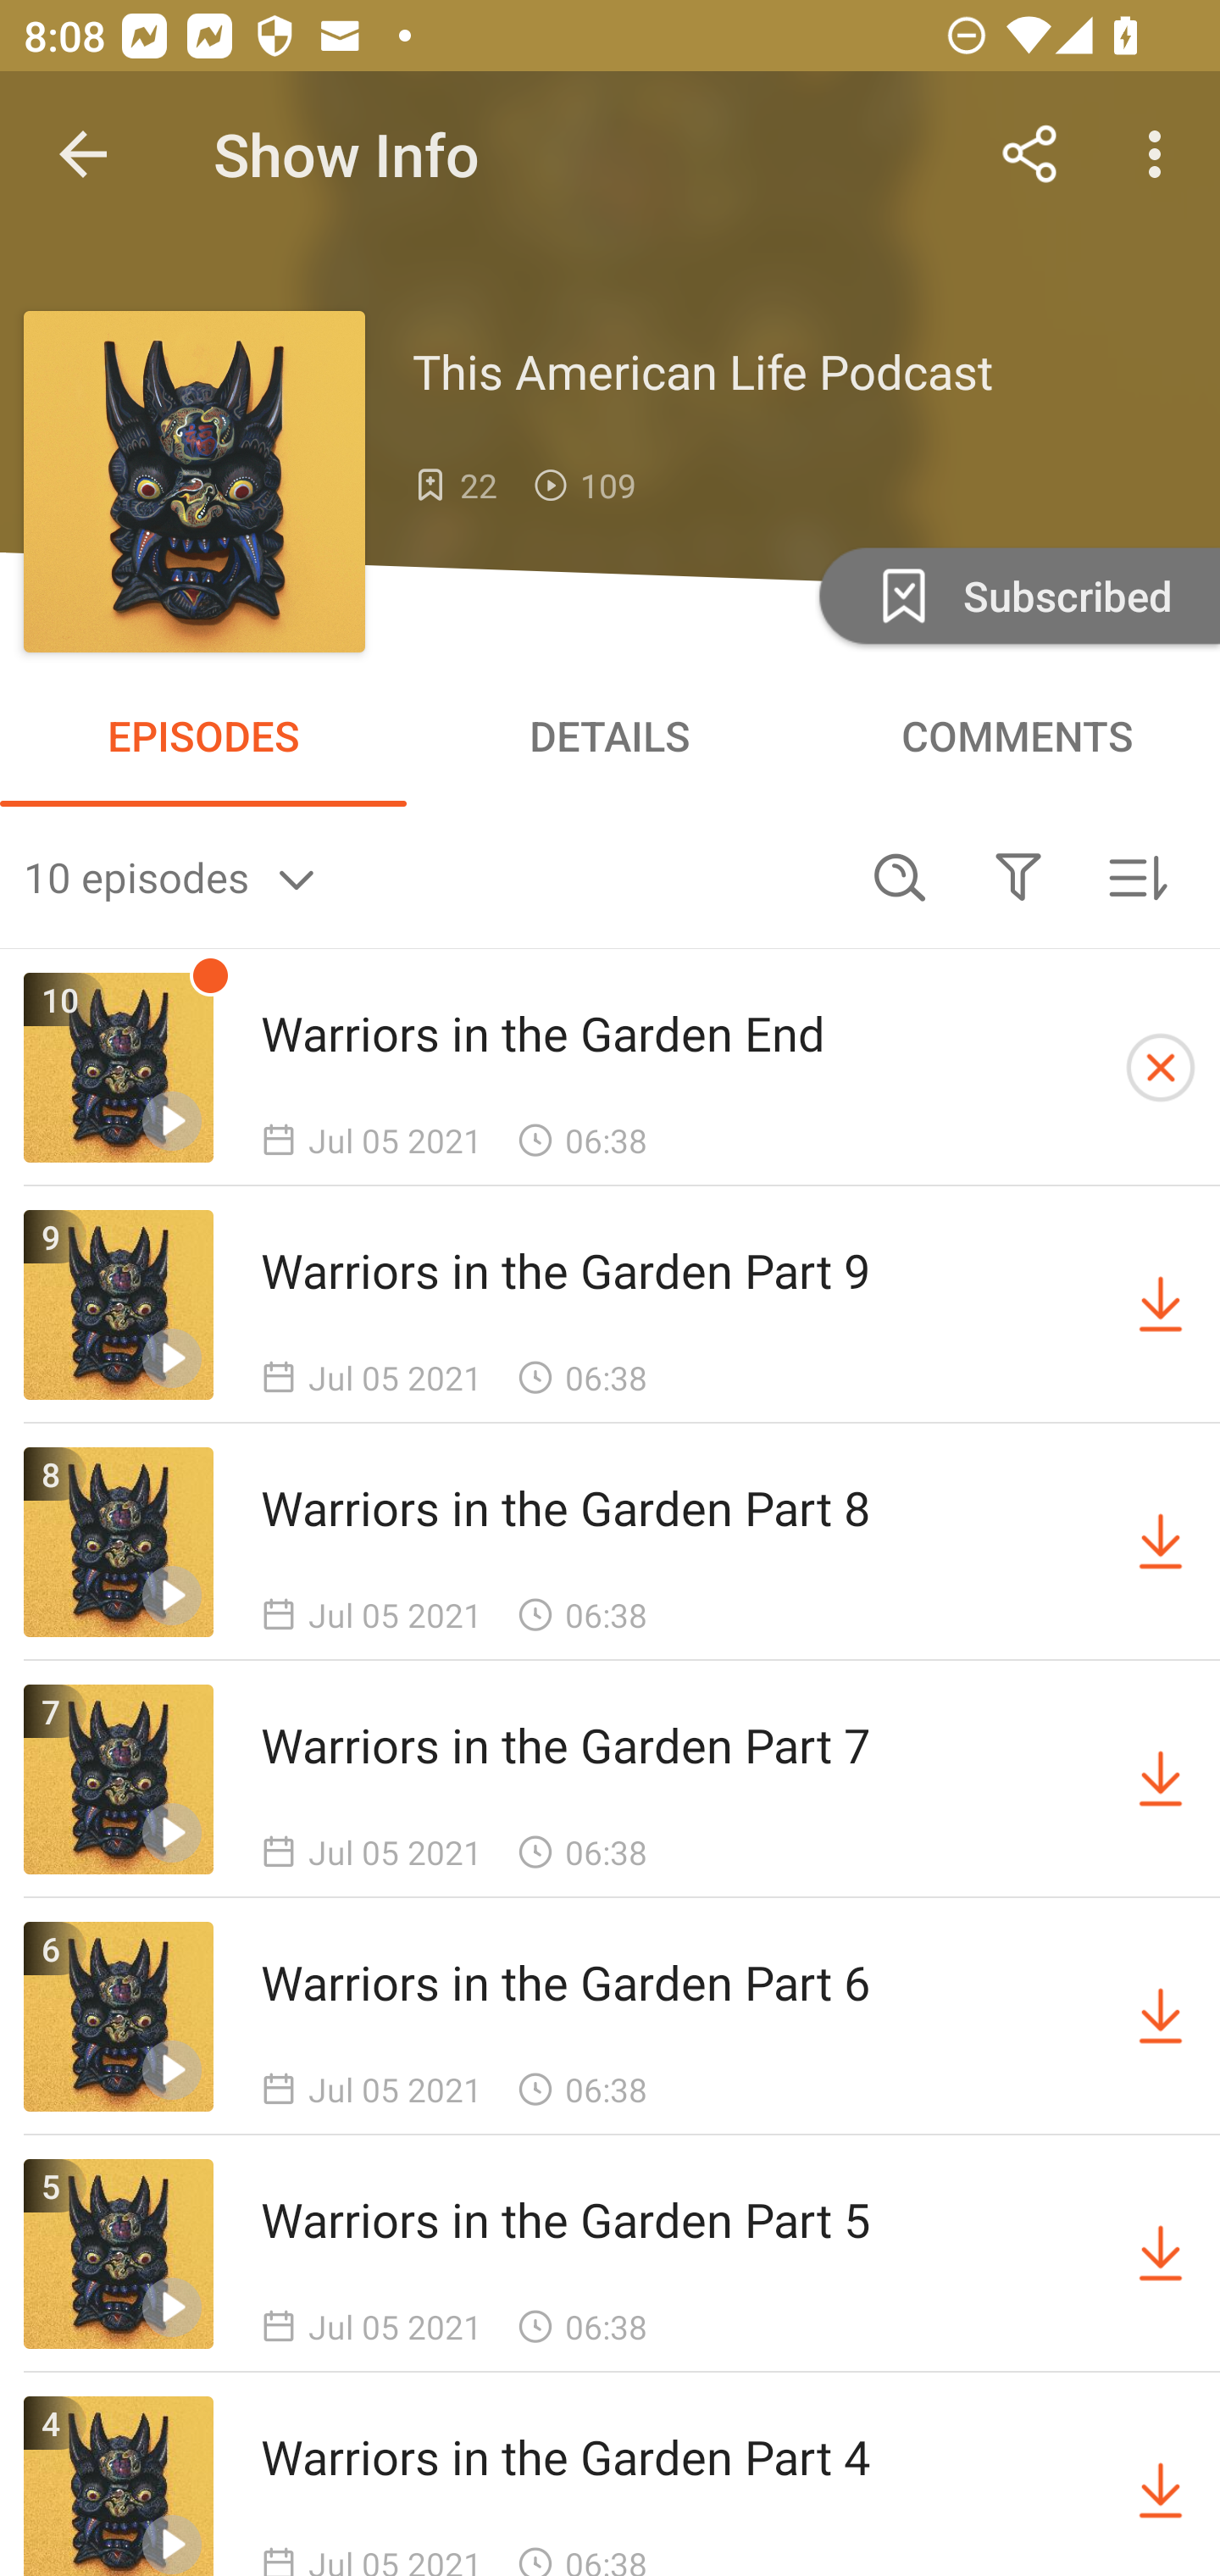 This screenshot has height=2576, width=1220. What do you see at coordinates (1161, 2486) in the screenshot?
I see `Download` at bounding box center [1161, 2486].